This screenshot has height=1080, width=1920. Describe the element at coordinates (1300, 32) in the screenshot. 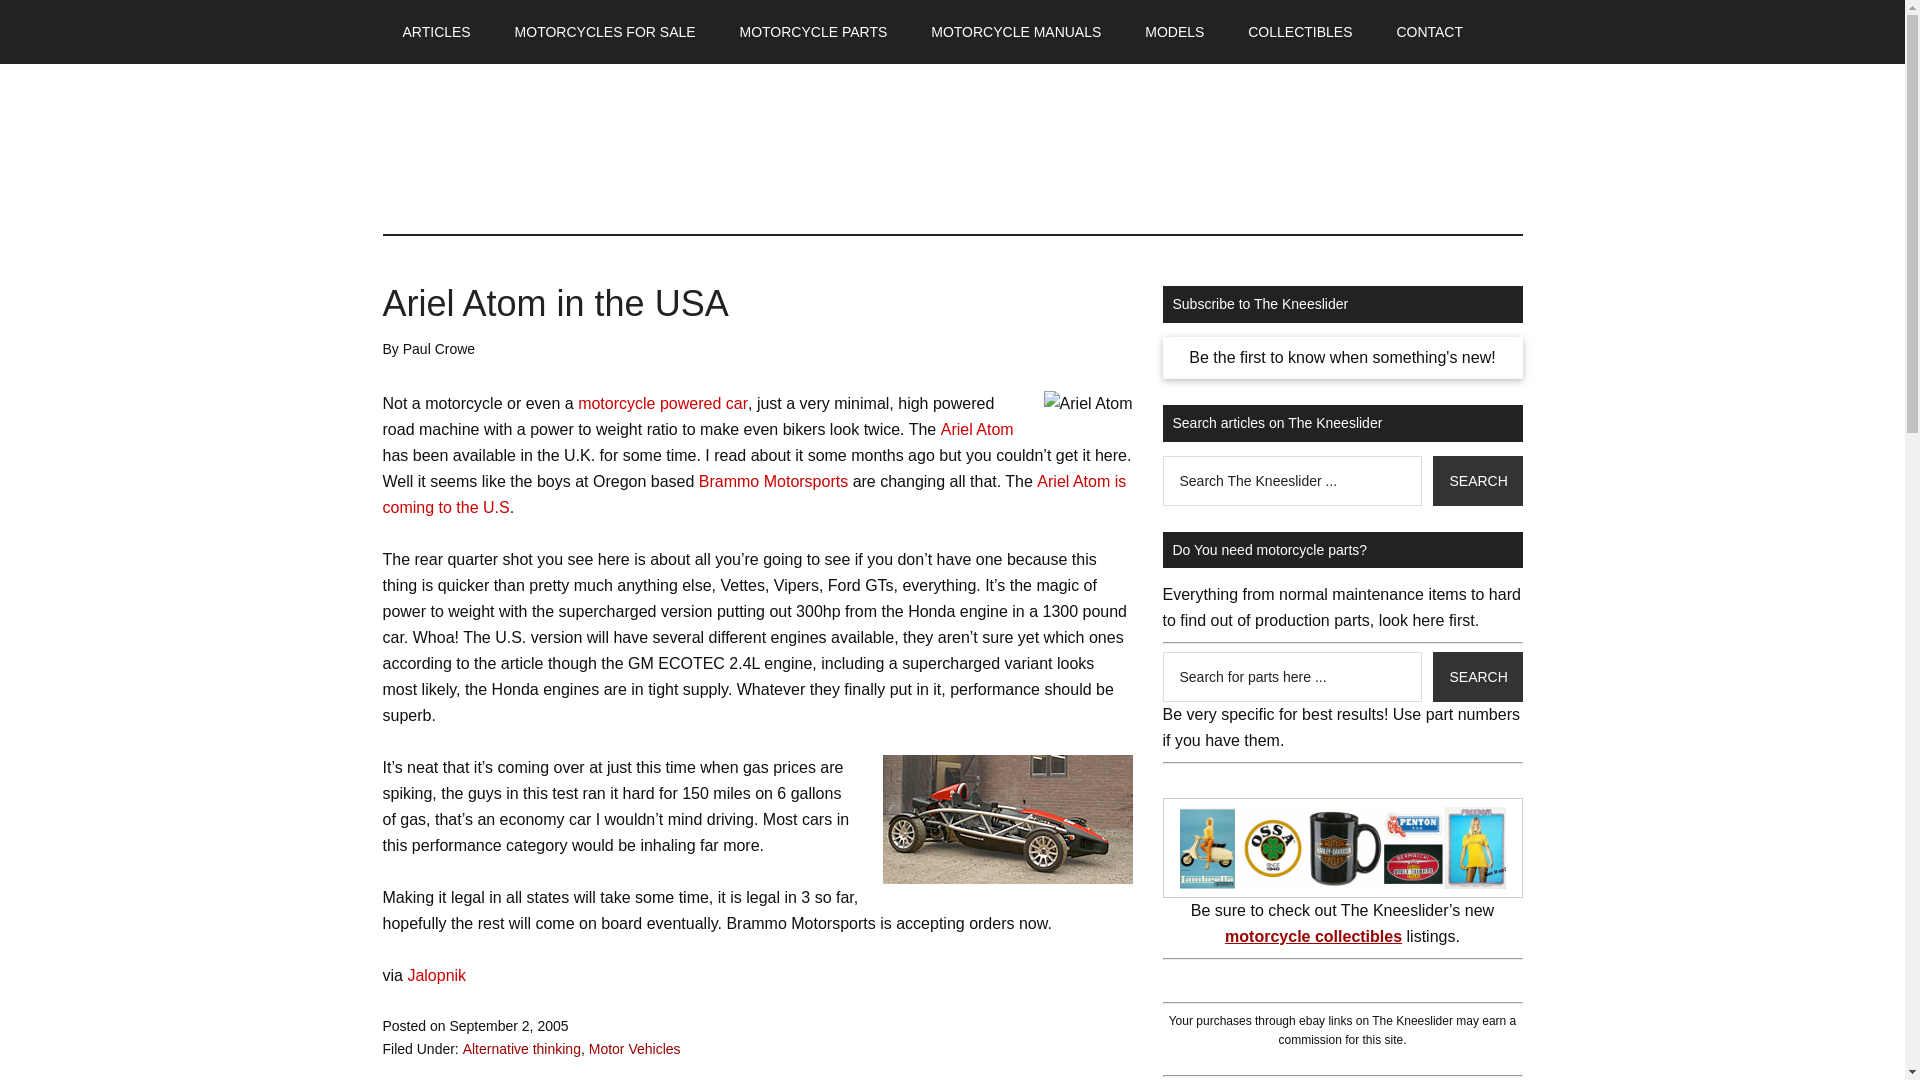

I see `COLLECTIBLES` at that location.